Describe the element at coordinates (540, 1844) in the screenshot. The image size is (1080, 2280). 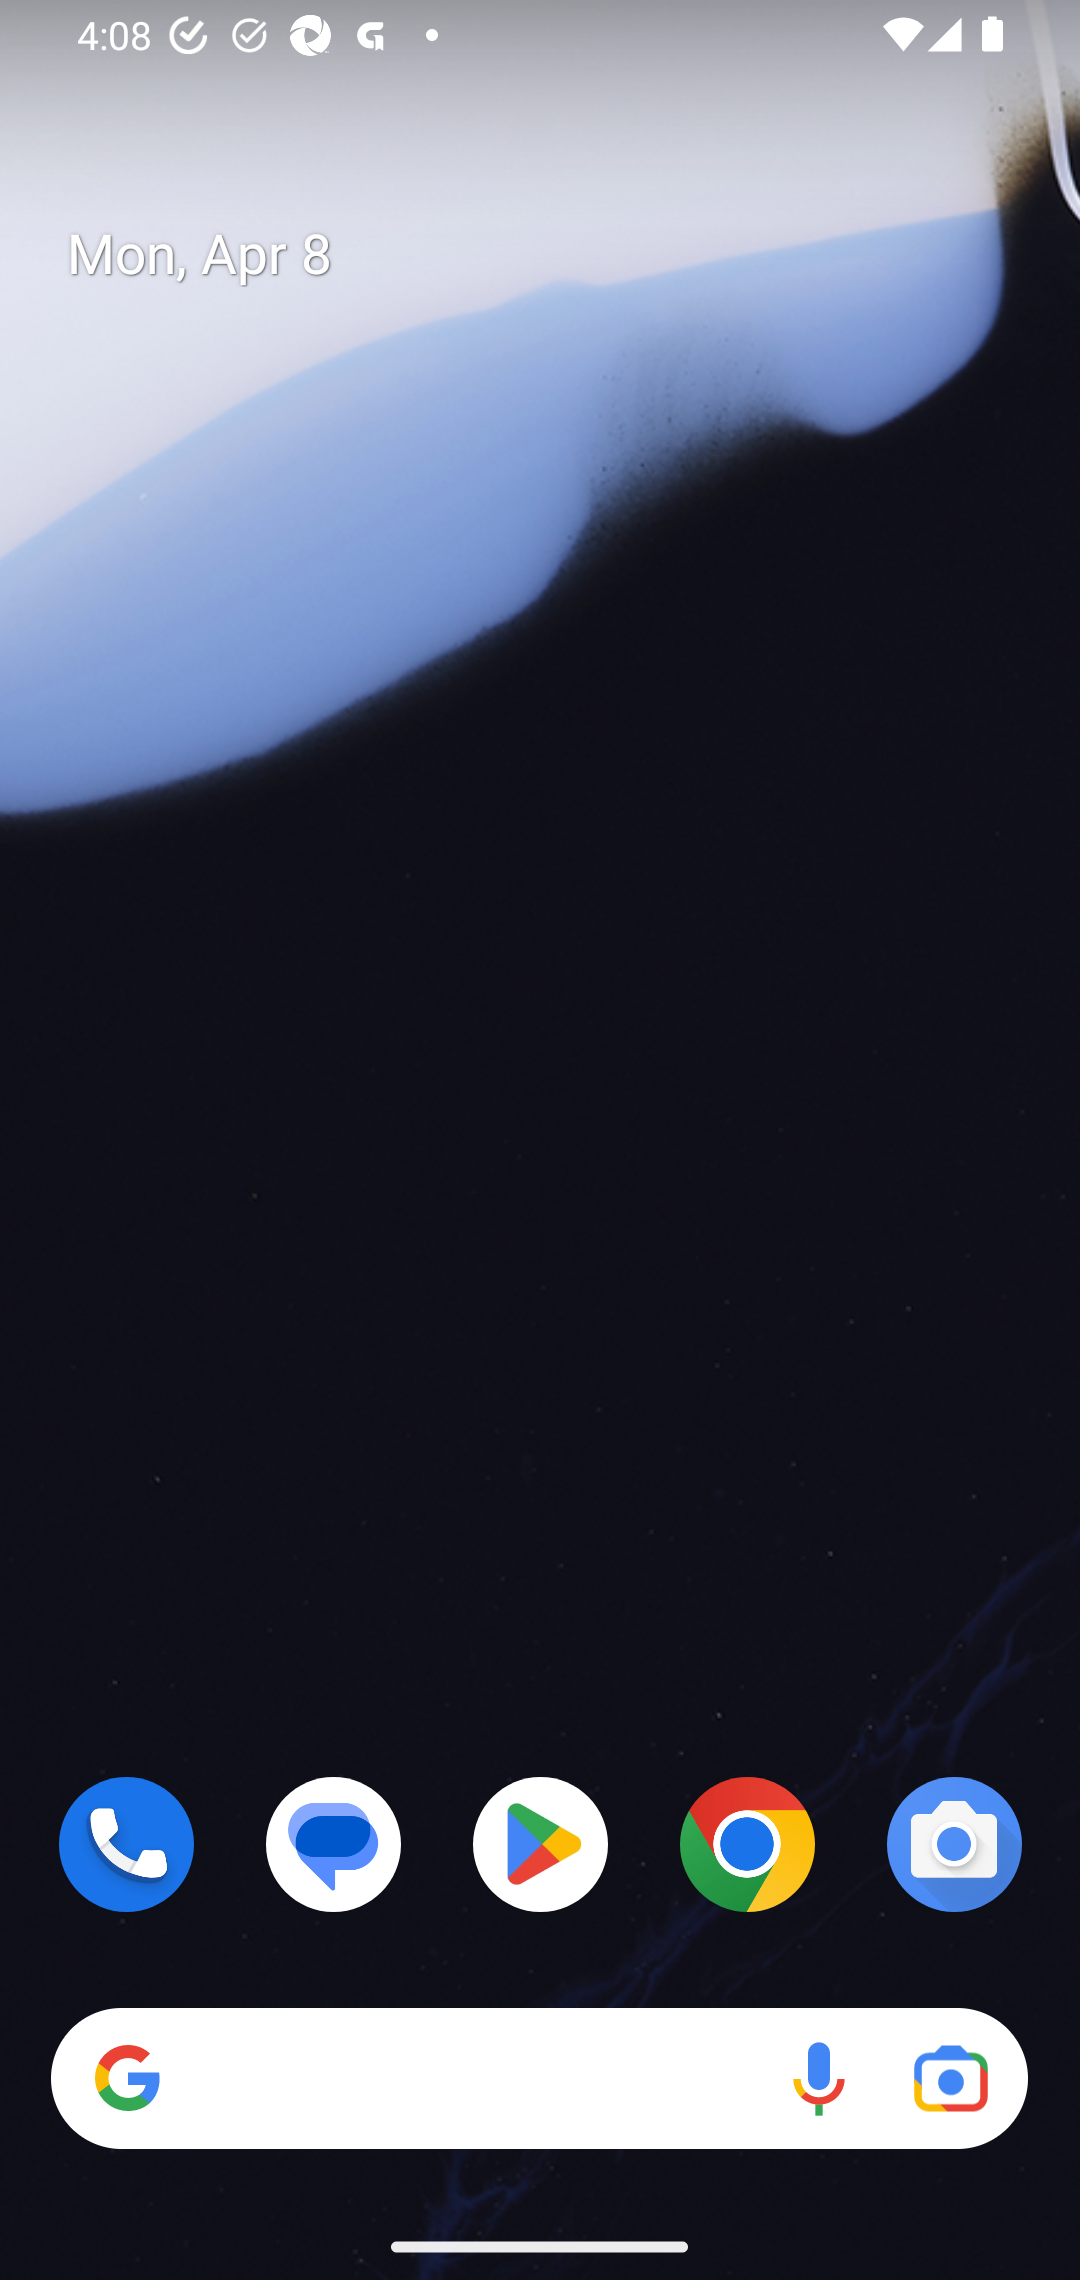
I see `Play Store` at that location.